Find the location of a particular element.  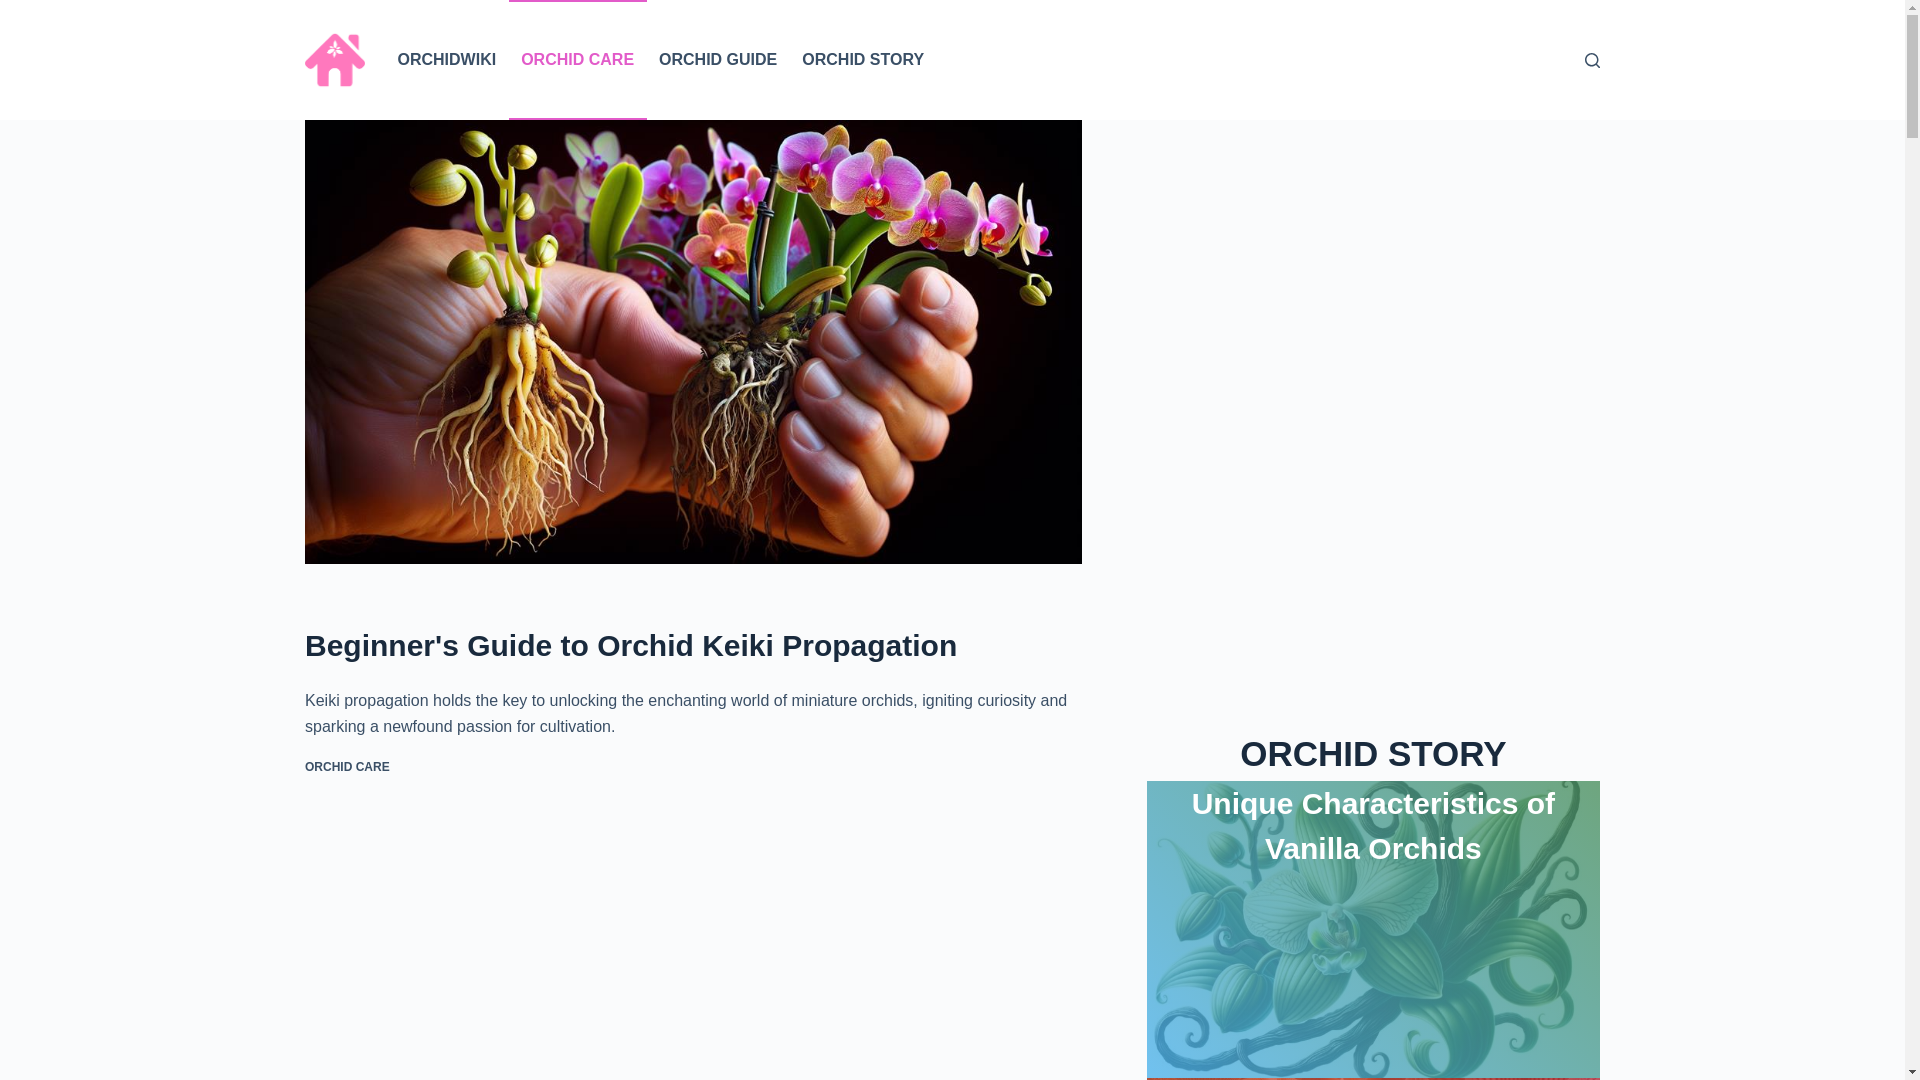

Beginner's Guide to Orchid Keiki Propagation is located at coordinates (694, 644).